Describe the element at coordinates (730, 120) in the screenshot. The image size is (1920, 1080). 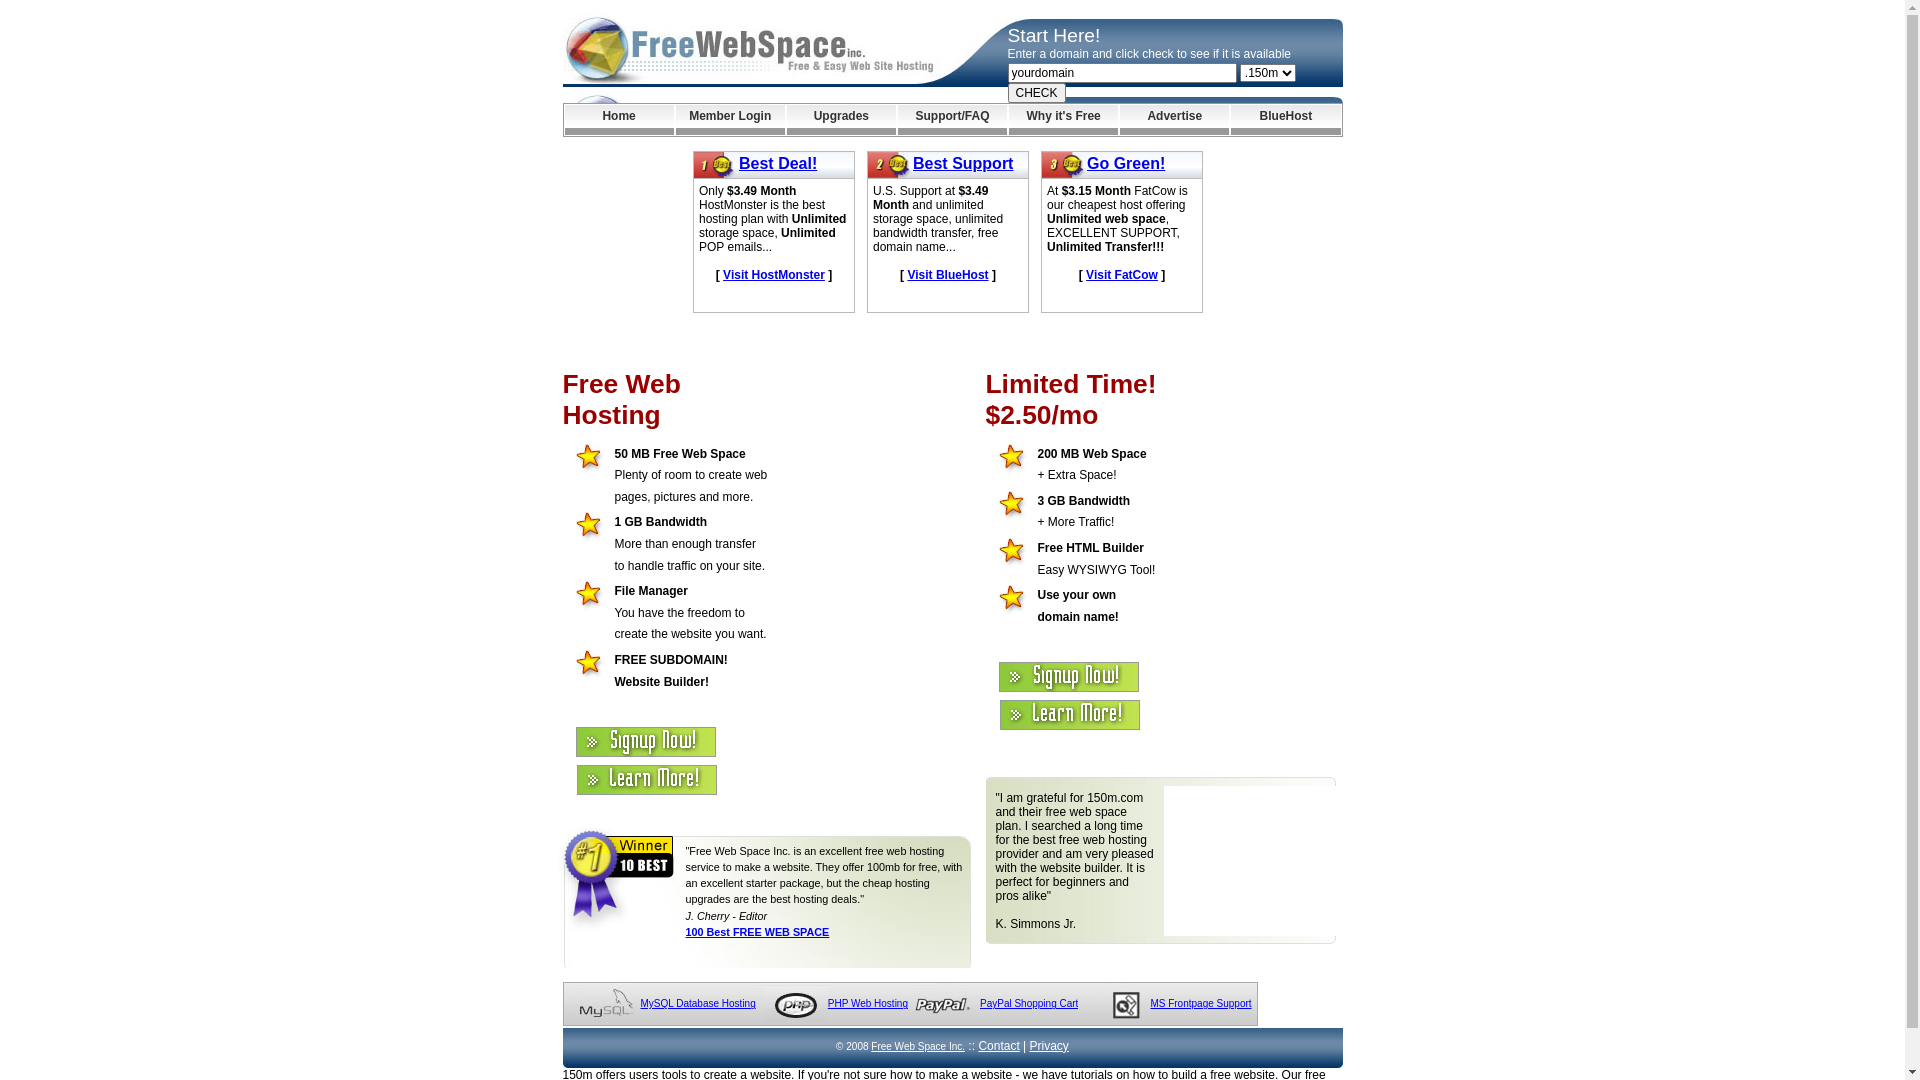
I see `Member Login` at that location.